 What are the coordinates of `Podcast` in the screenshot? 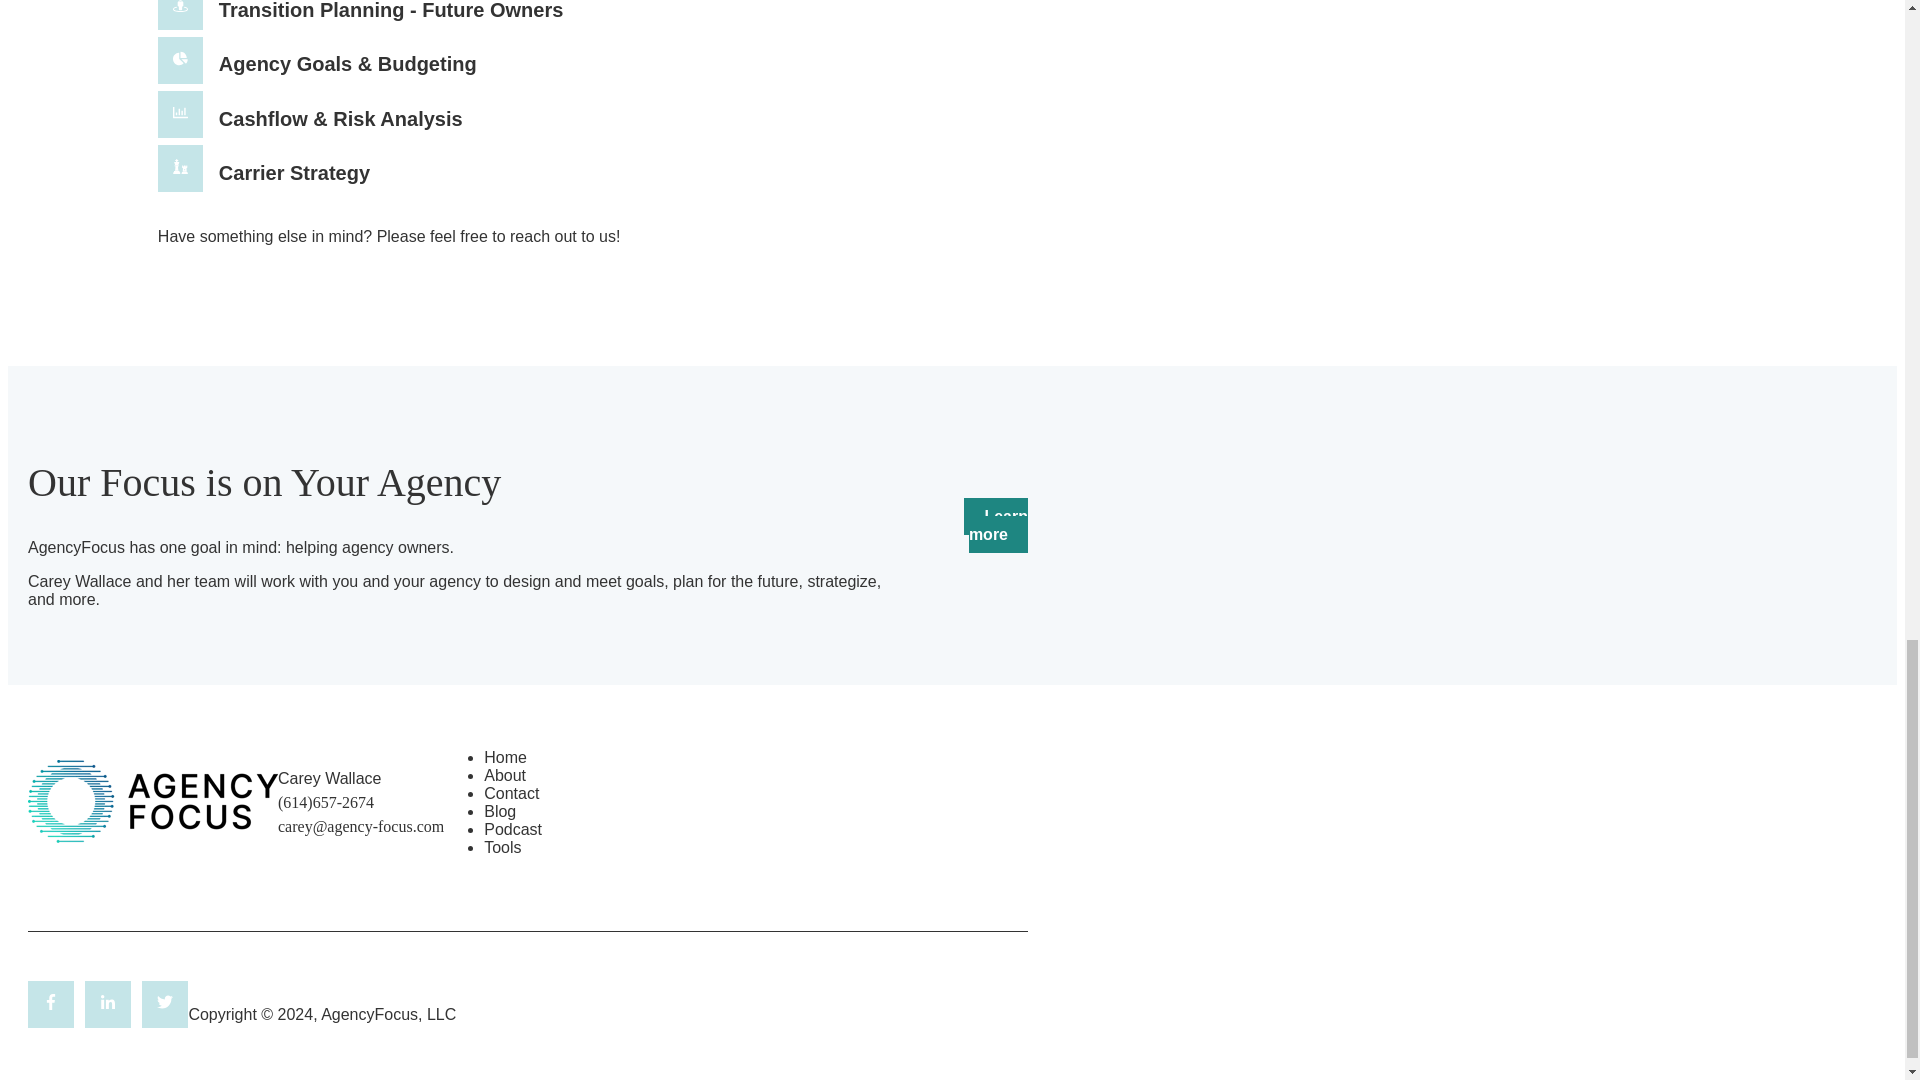 It's located at (512, 829).